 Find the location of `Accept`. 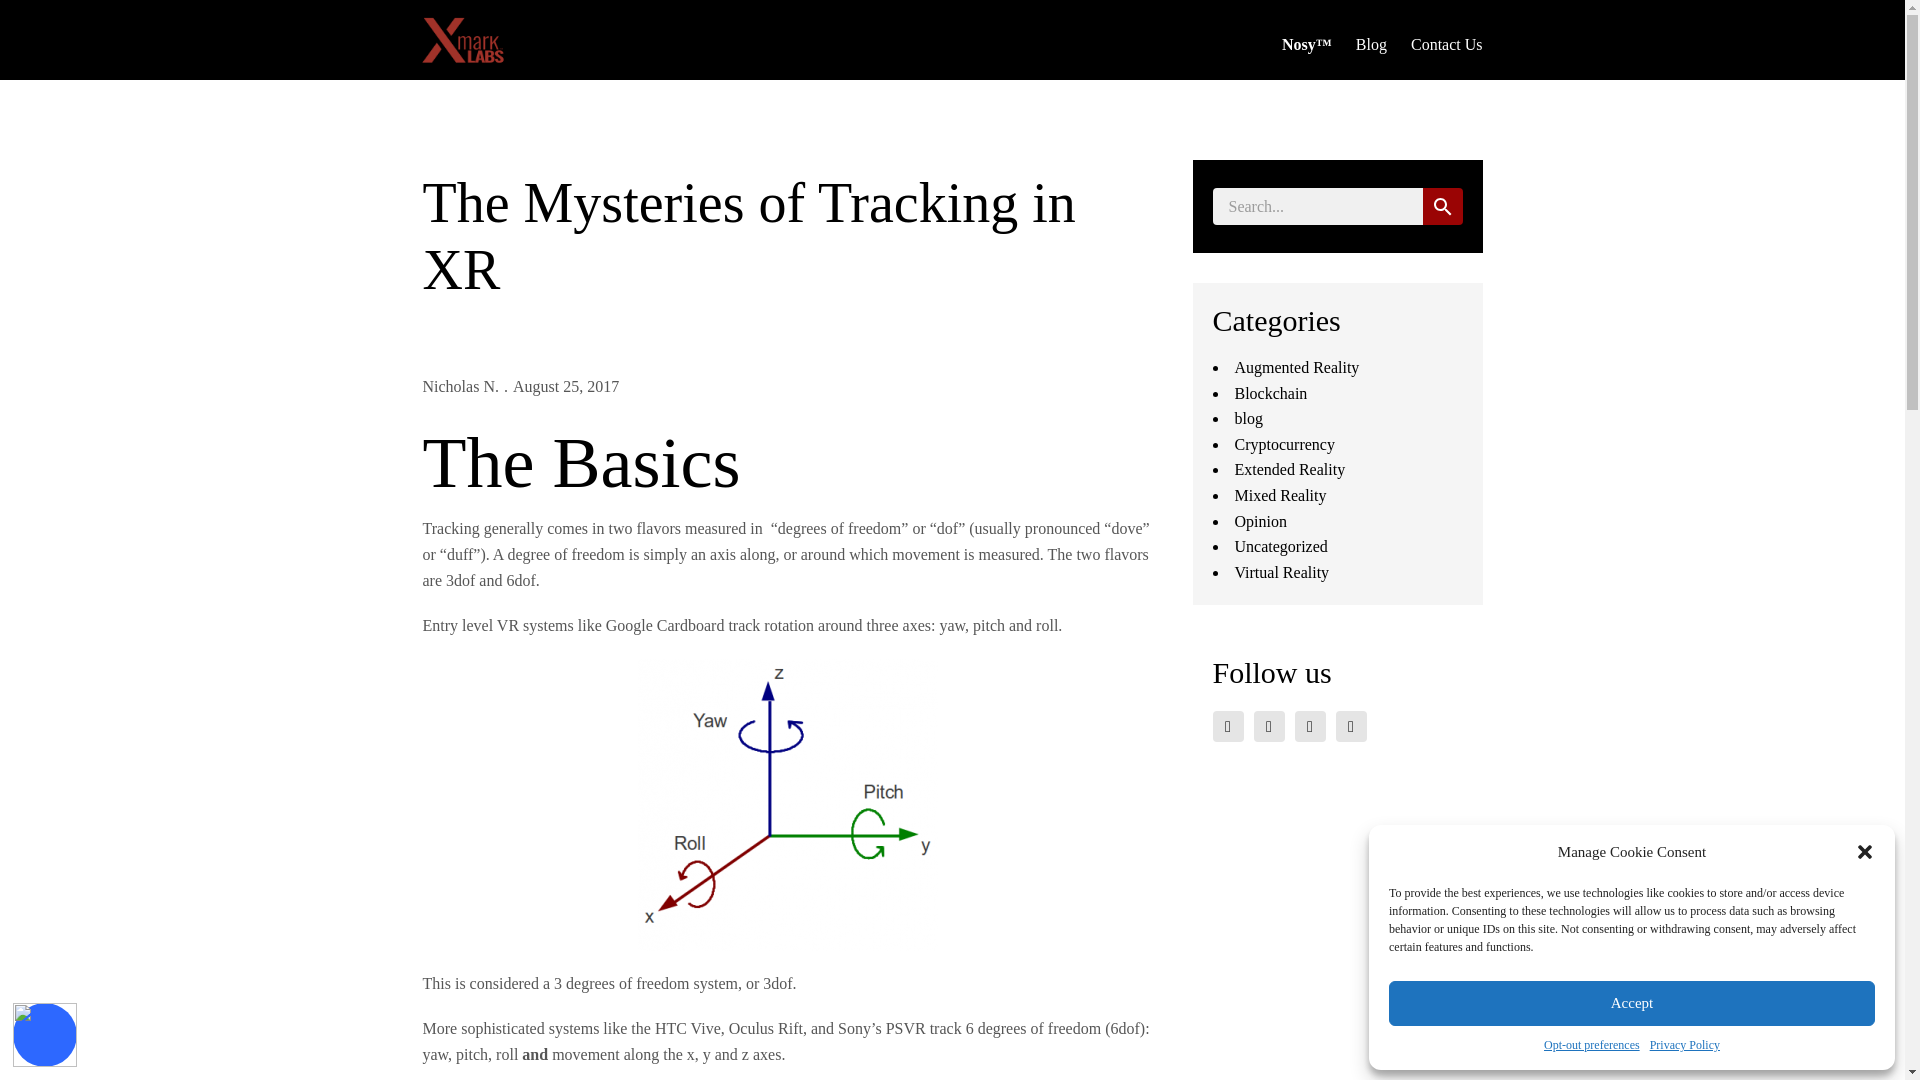

Accept is located at coordinates (1632, 1003).